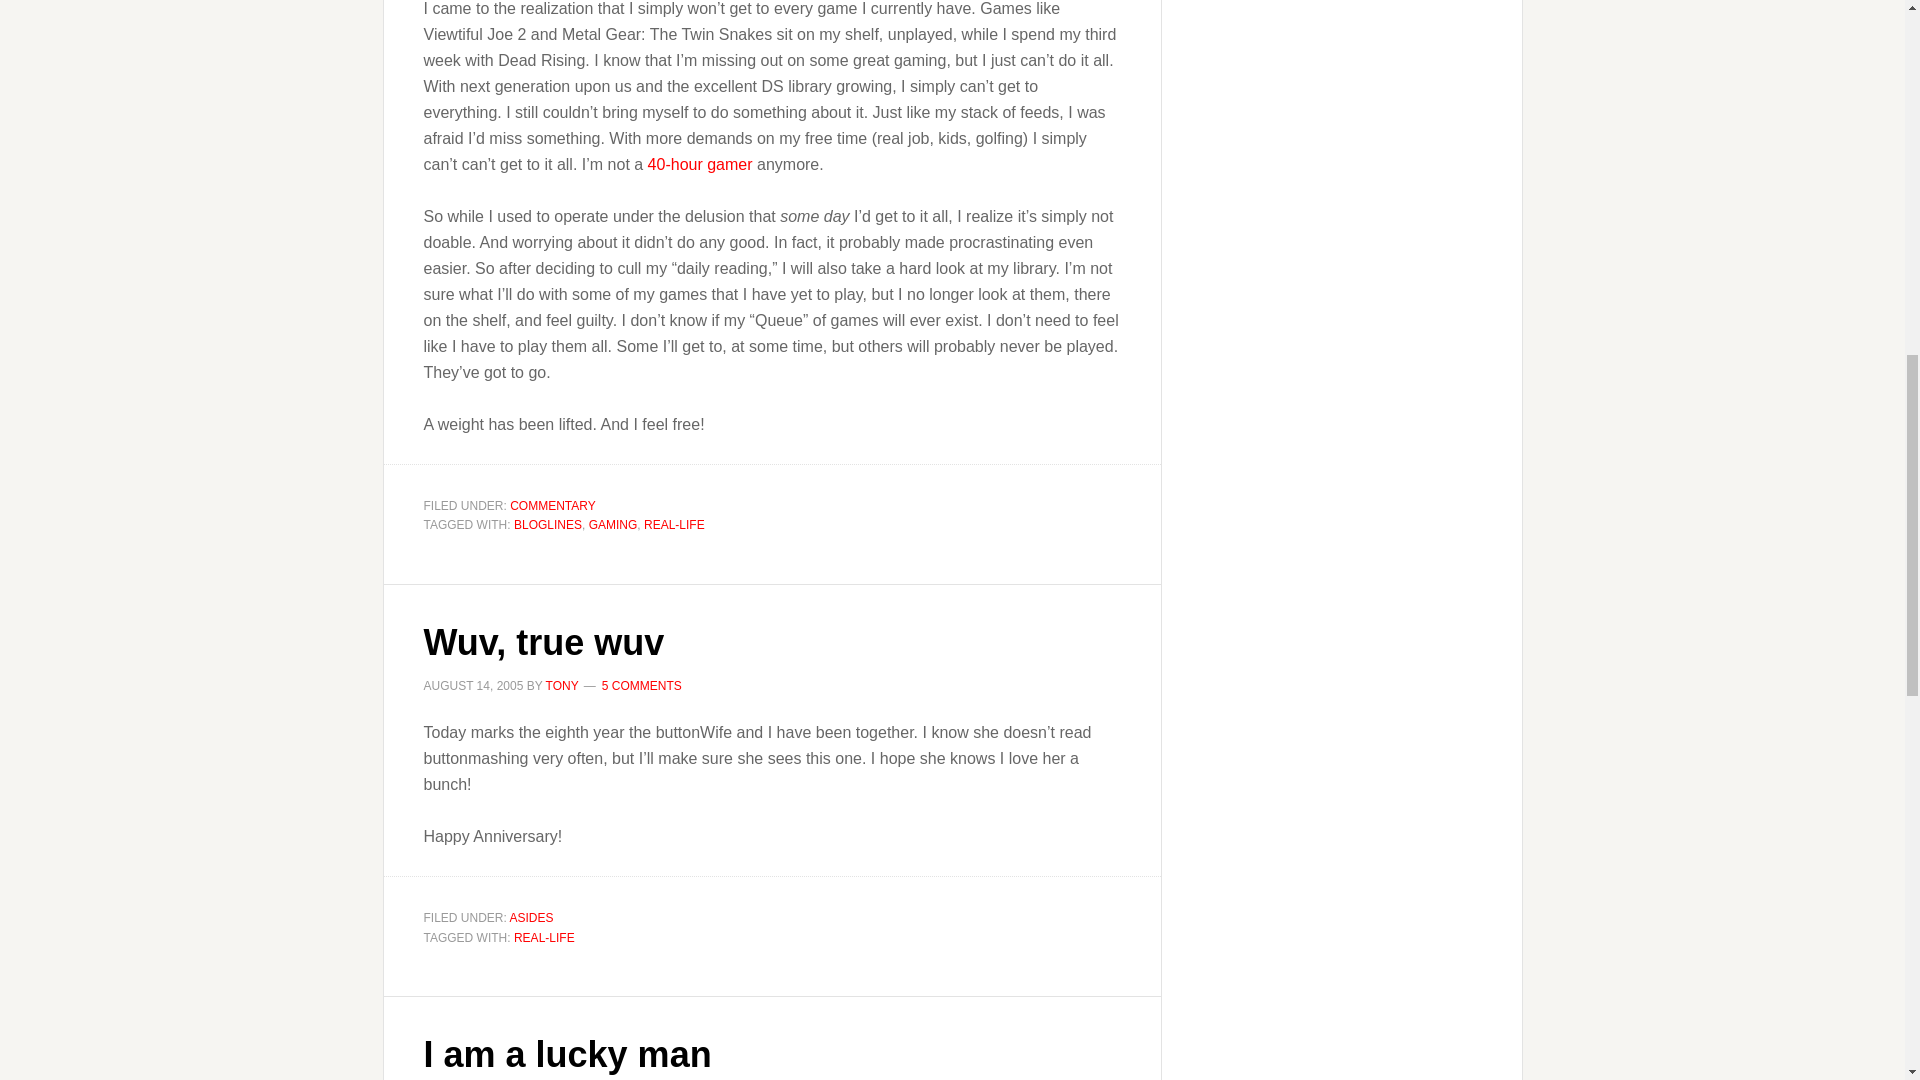 The height and width of the screenshot is (1080, 1920). What do you see at coordinates (562, 685) in the screenshot?
I see `TONY` at bounding box center [562, 685].